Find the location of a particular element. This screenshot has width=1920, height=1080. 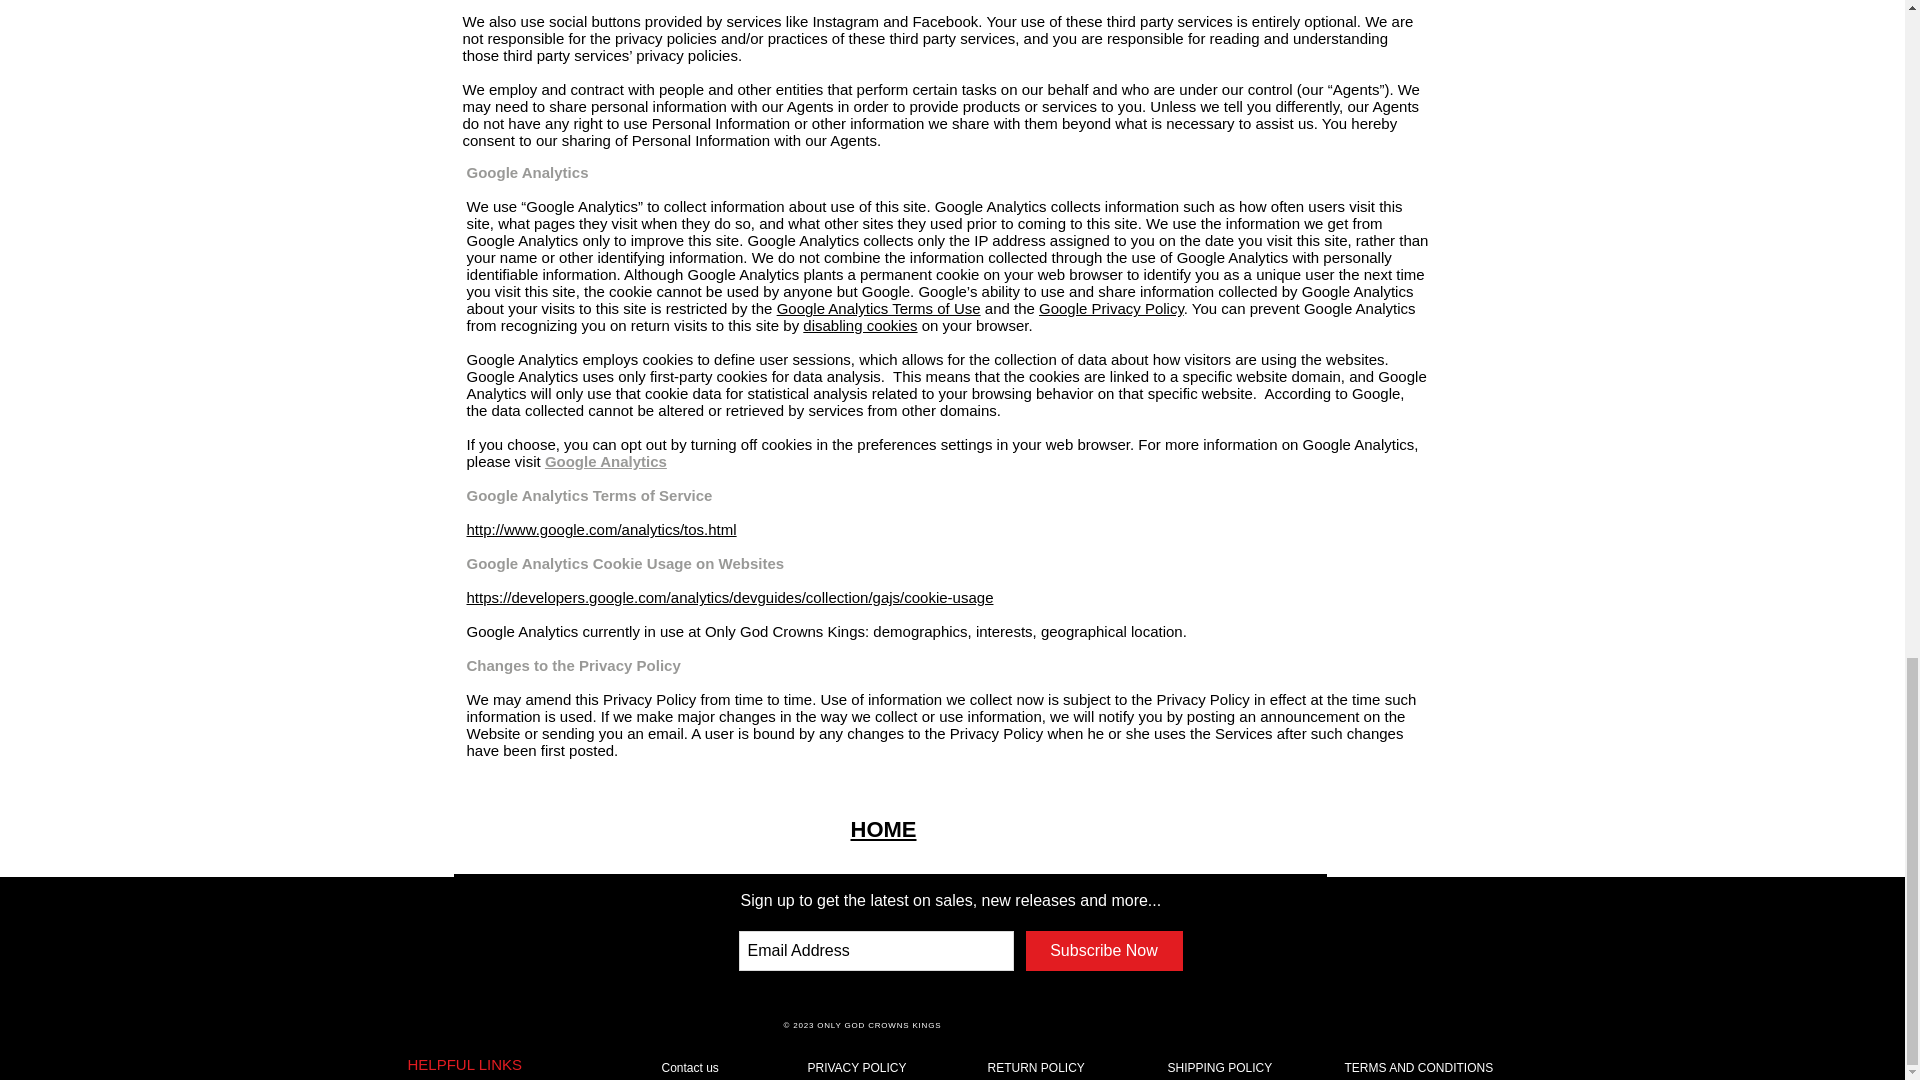

TERMS AND CONDITIONS is located at coordinates (1418, 1067).